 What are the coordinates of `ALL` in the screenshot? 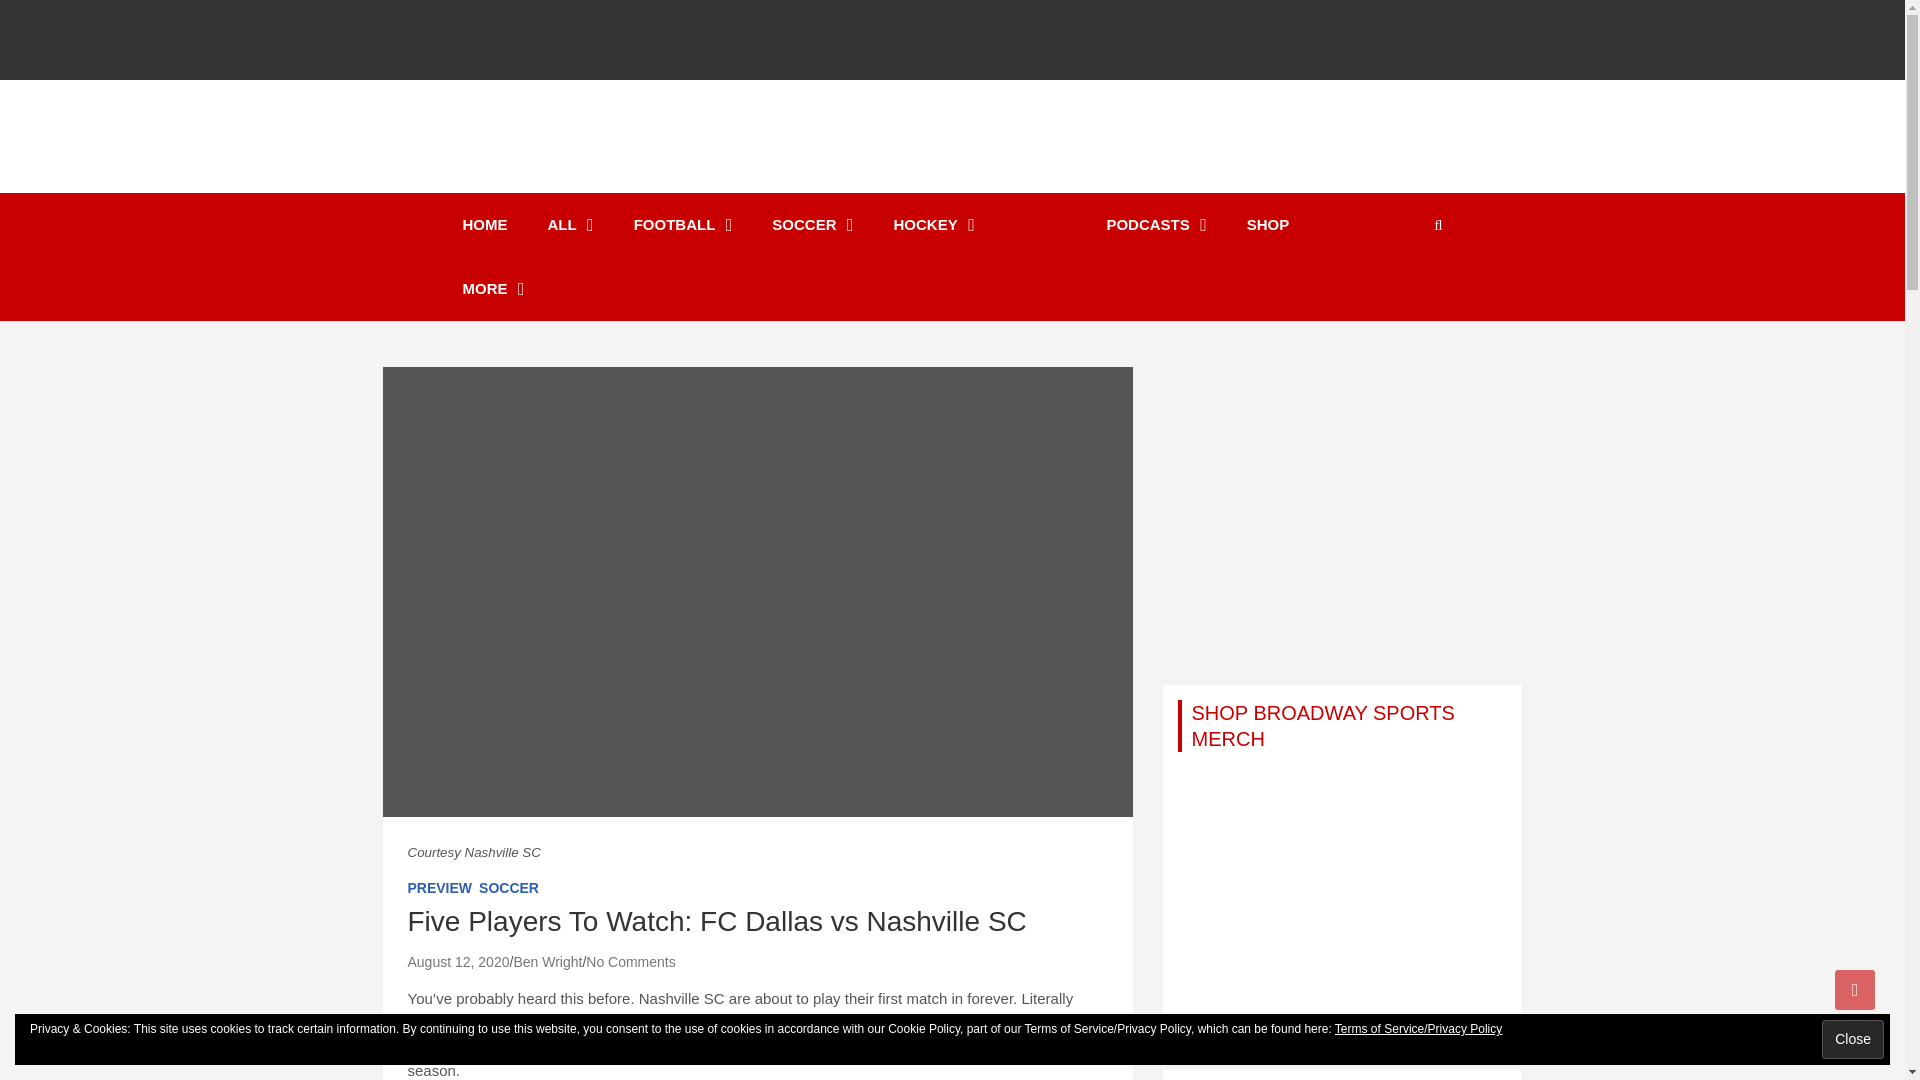 It's located at (571, 225).